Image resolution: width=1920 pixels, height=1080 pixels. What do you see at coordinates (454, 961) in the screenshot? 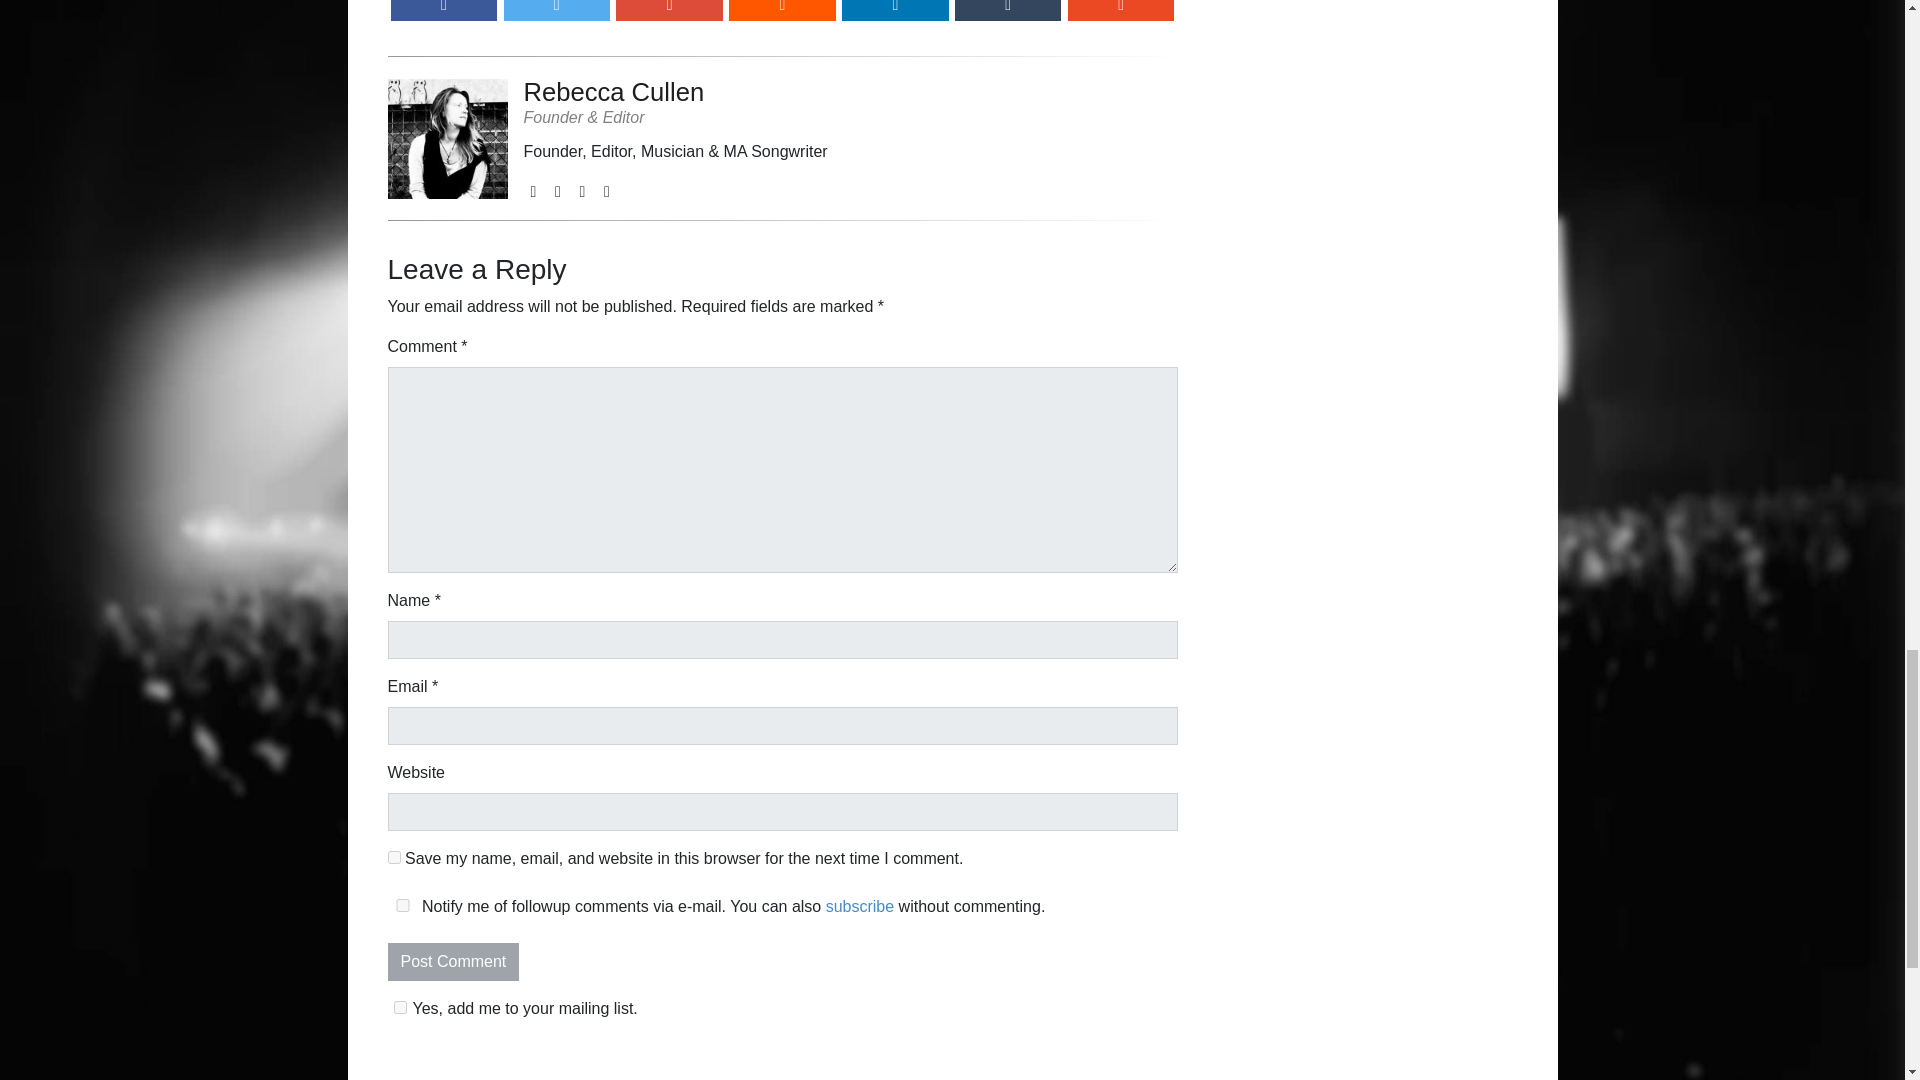
I see `Post Comment` at bounding box center [454, 961].